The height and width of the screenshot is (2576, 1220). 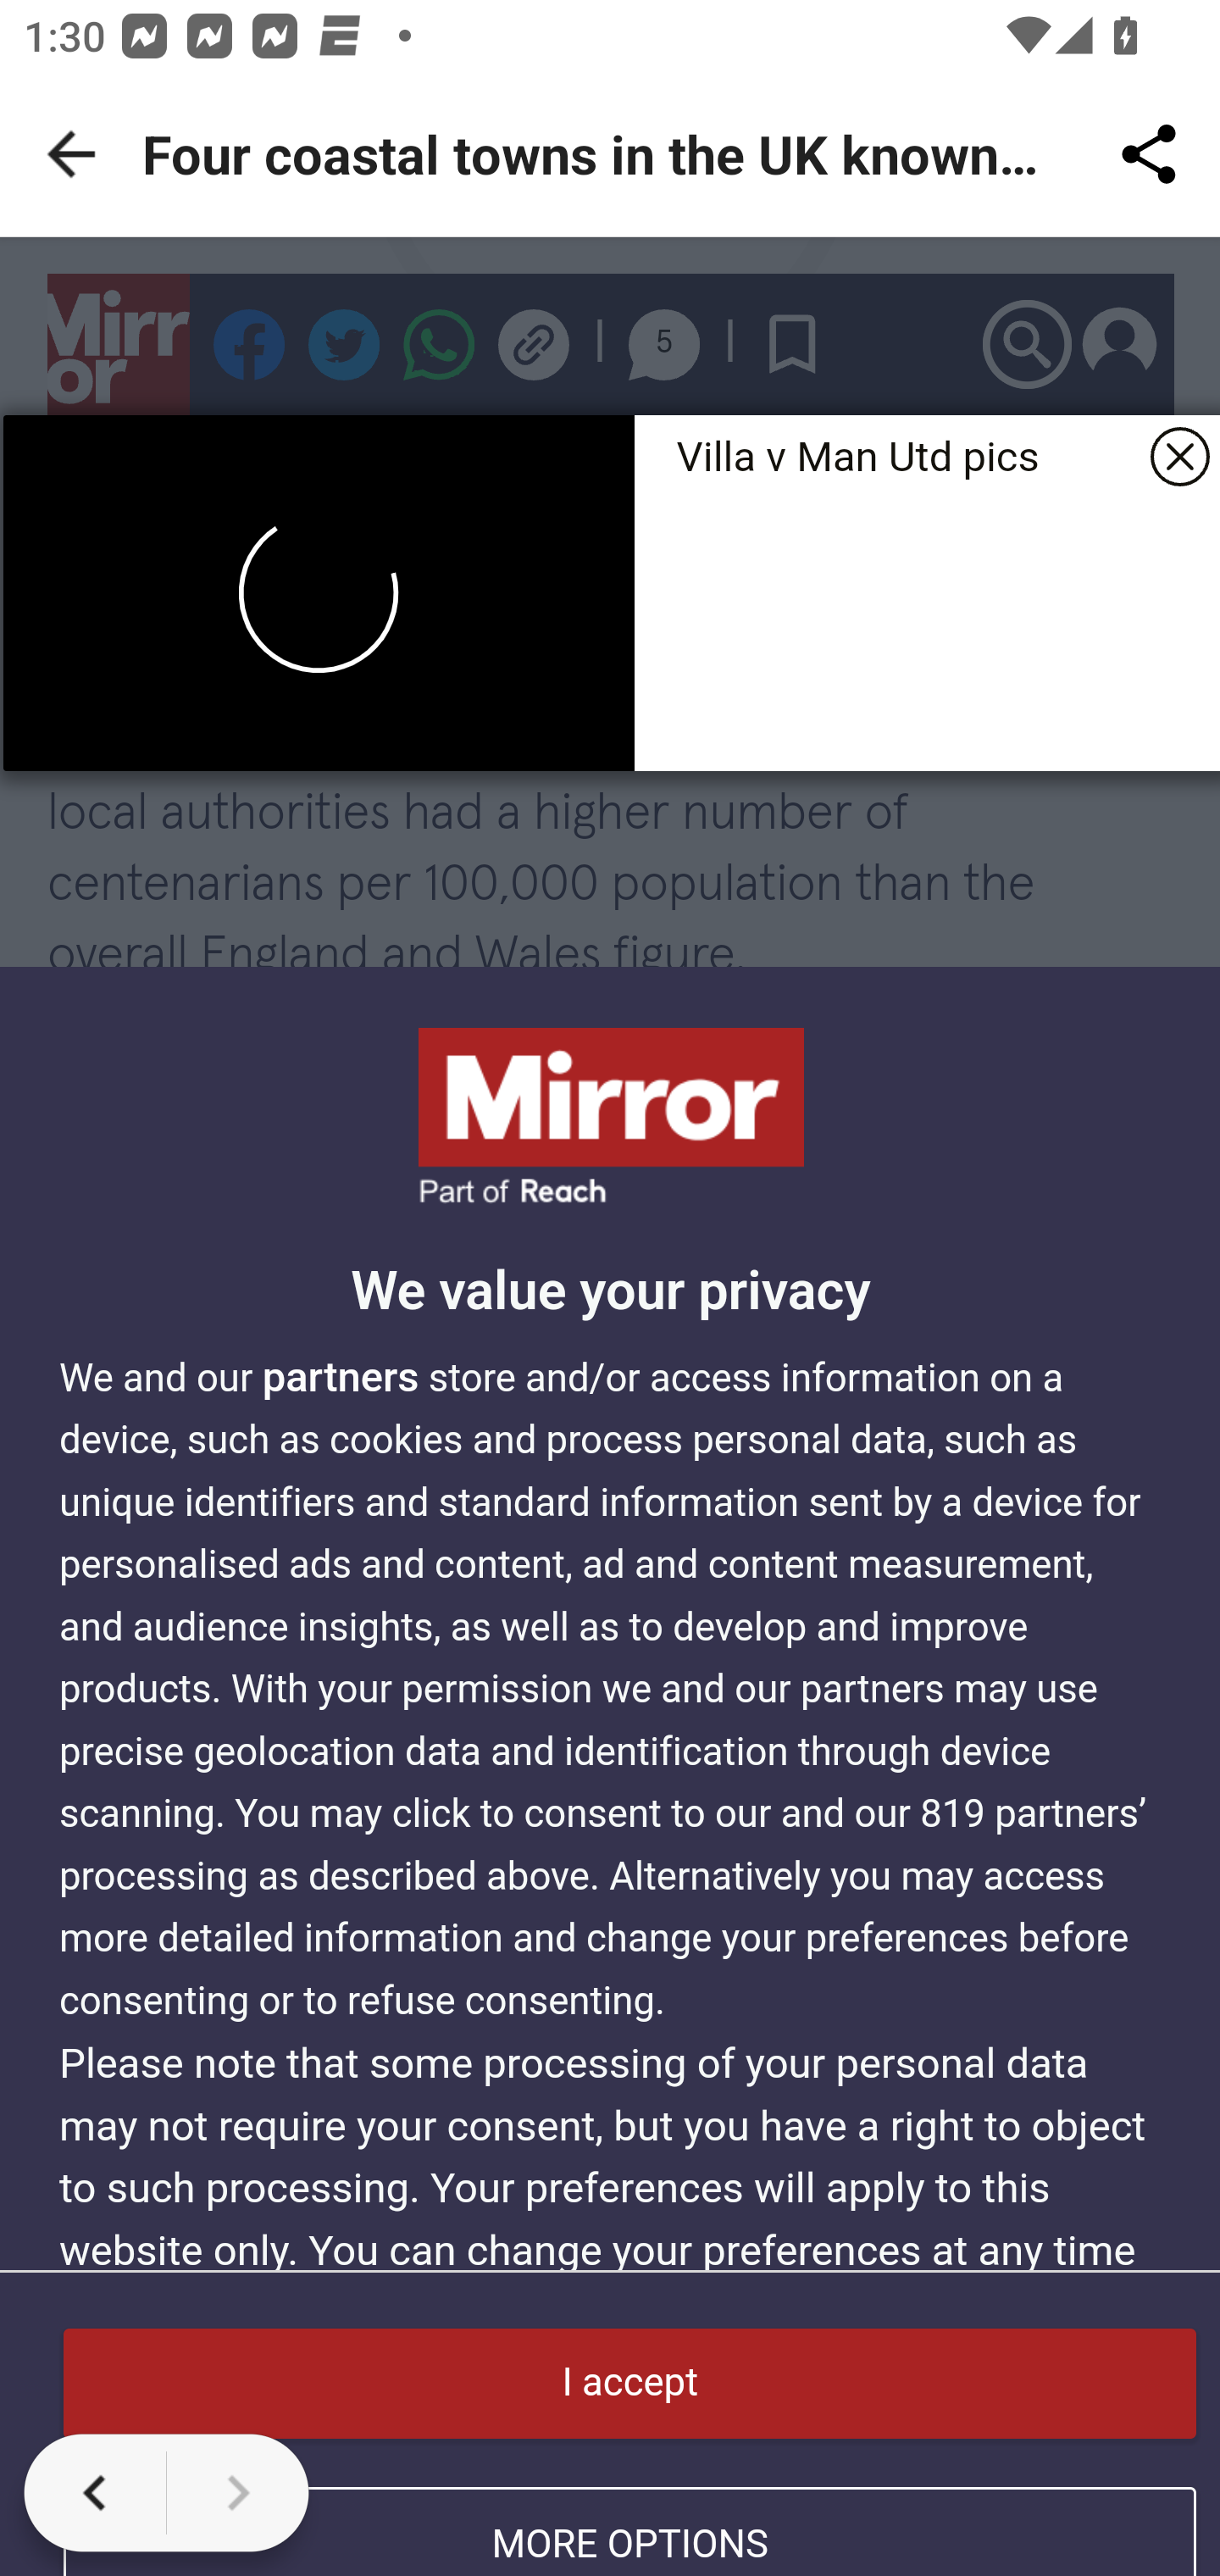 What do you see at coordinates (319, 593) in the screenshot?
I see `Unable to play media.` at bounding box center [319, 593].